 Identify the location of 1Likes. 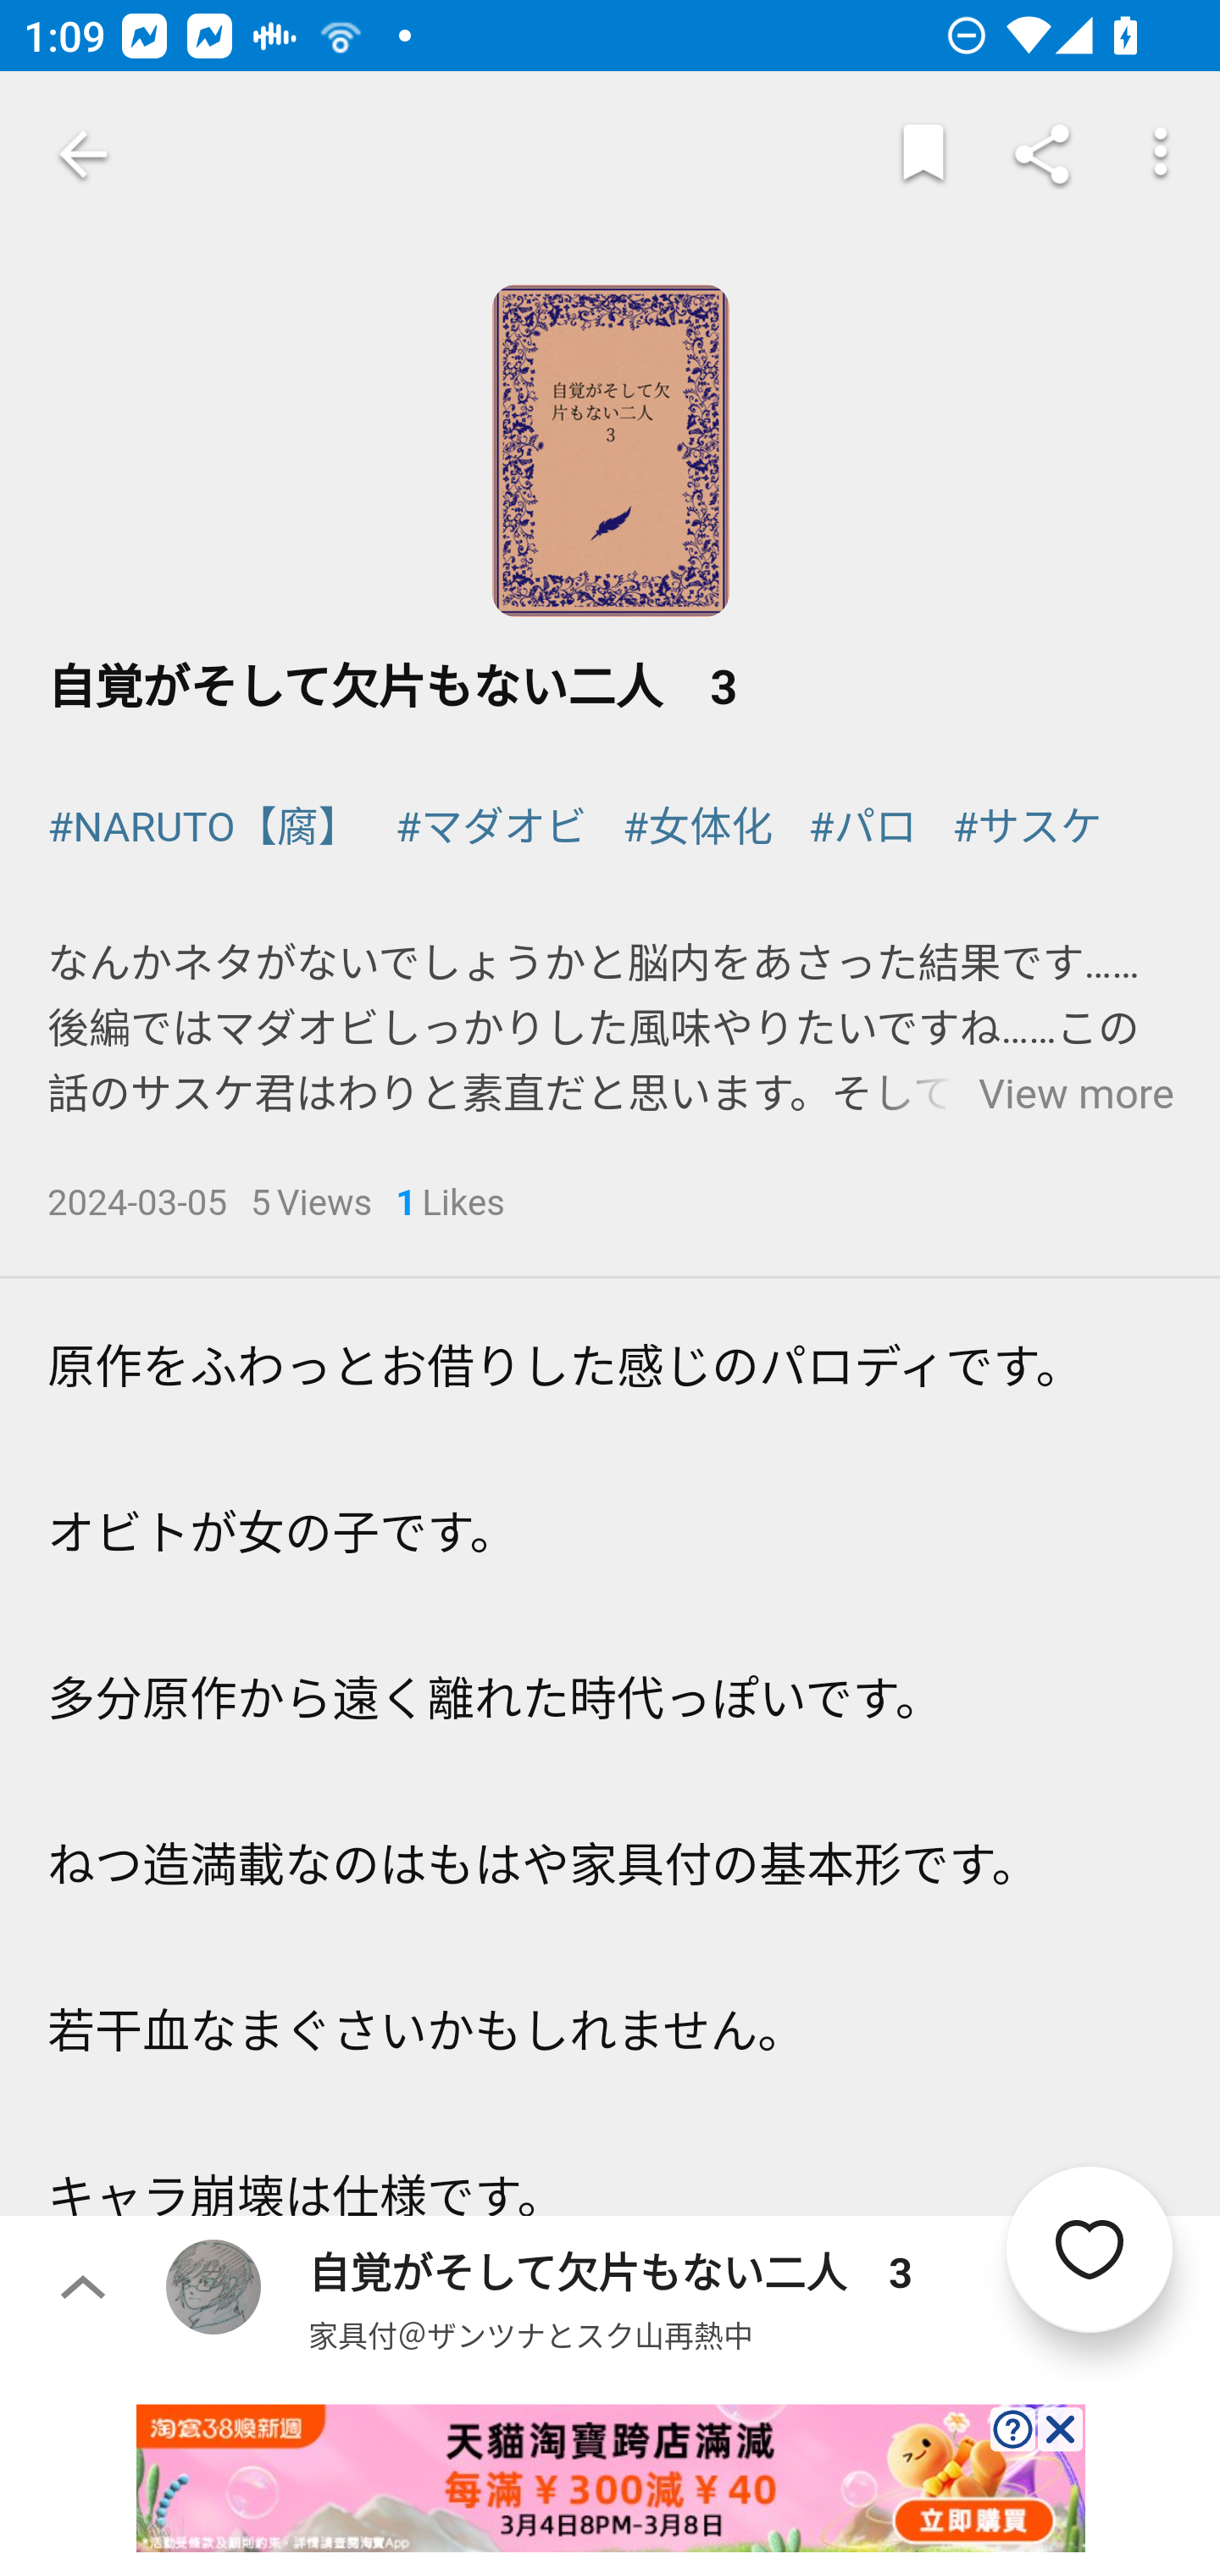
(450, 1205).